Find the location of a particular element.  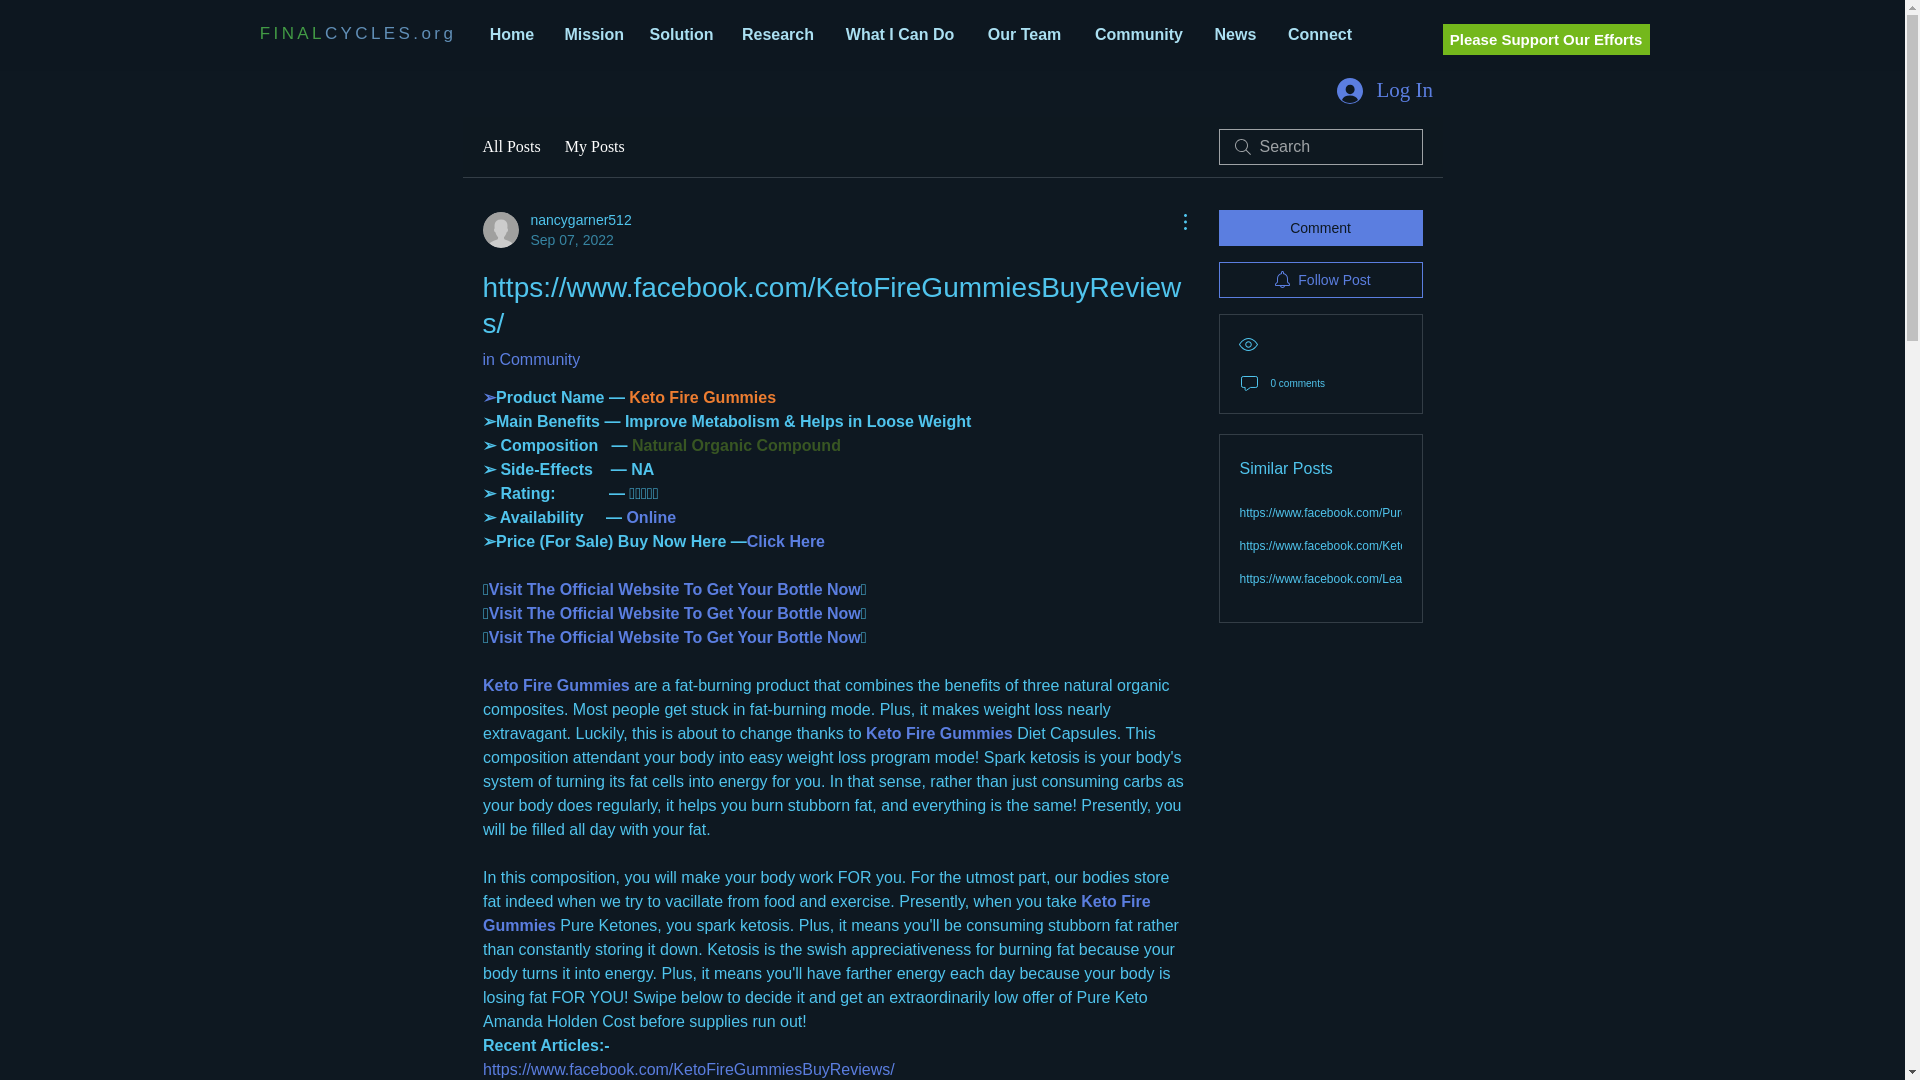

in Community is located at coordinates (530, 360).